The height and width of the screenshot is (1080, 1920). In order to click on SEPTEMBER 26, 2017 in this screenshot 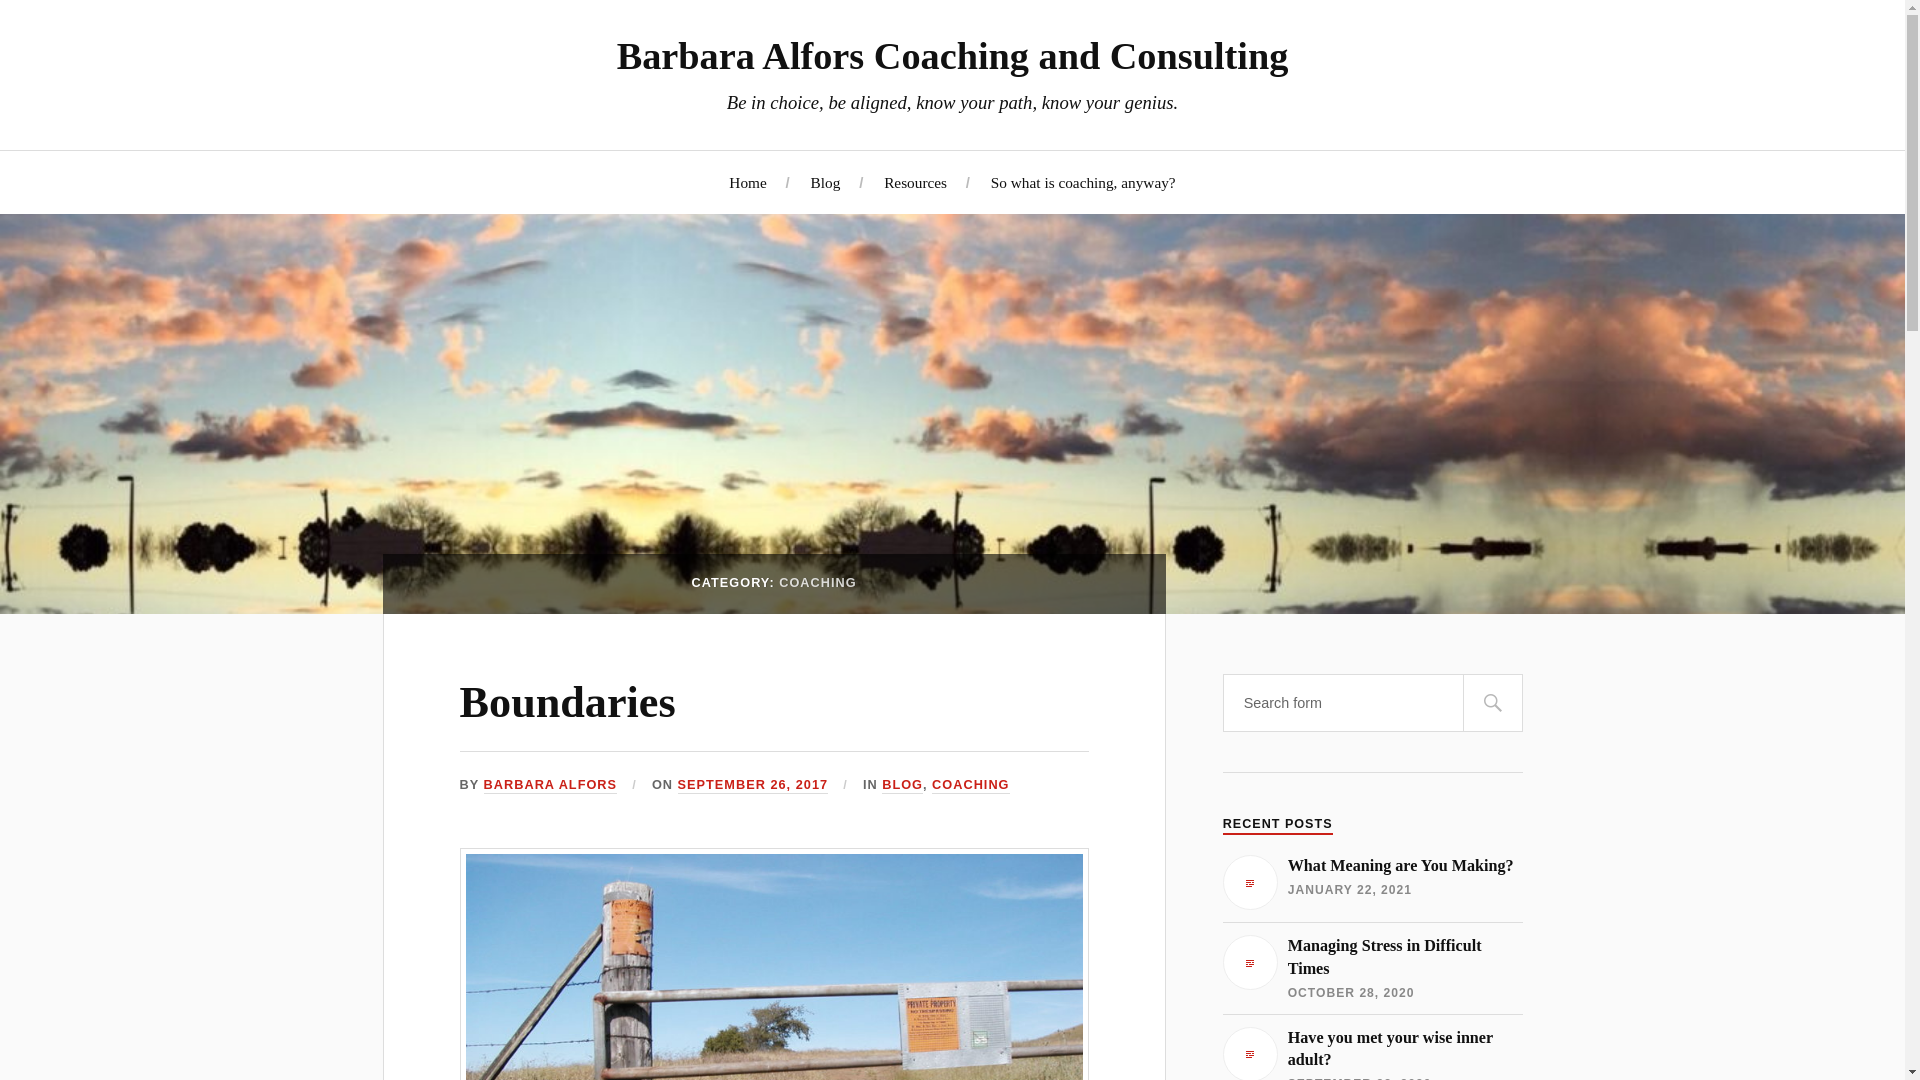, I will do `click(753, 784)`.